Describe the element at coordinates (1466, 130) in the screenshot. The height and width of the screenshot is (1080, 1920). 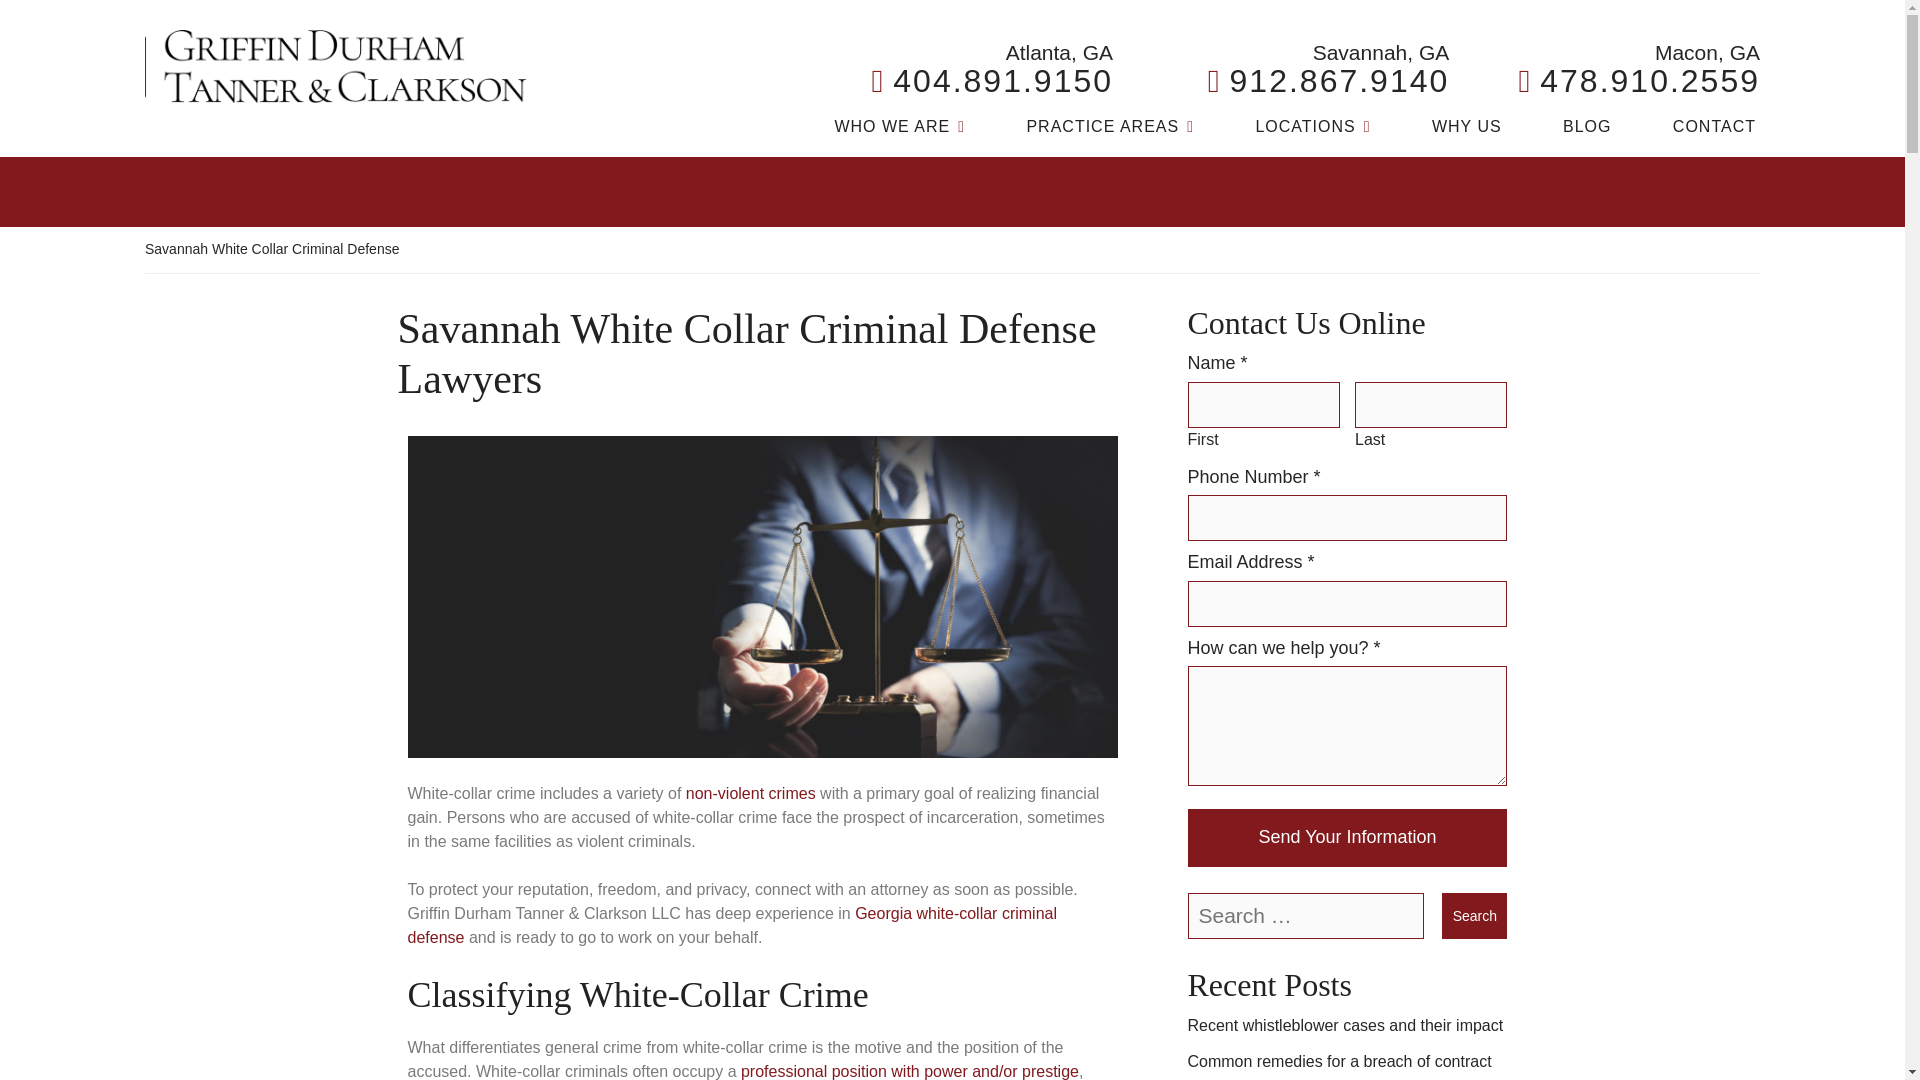
I see `WHO WE ARE` at that location.